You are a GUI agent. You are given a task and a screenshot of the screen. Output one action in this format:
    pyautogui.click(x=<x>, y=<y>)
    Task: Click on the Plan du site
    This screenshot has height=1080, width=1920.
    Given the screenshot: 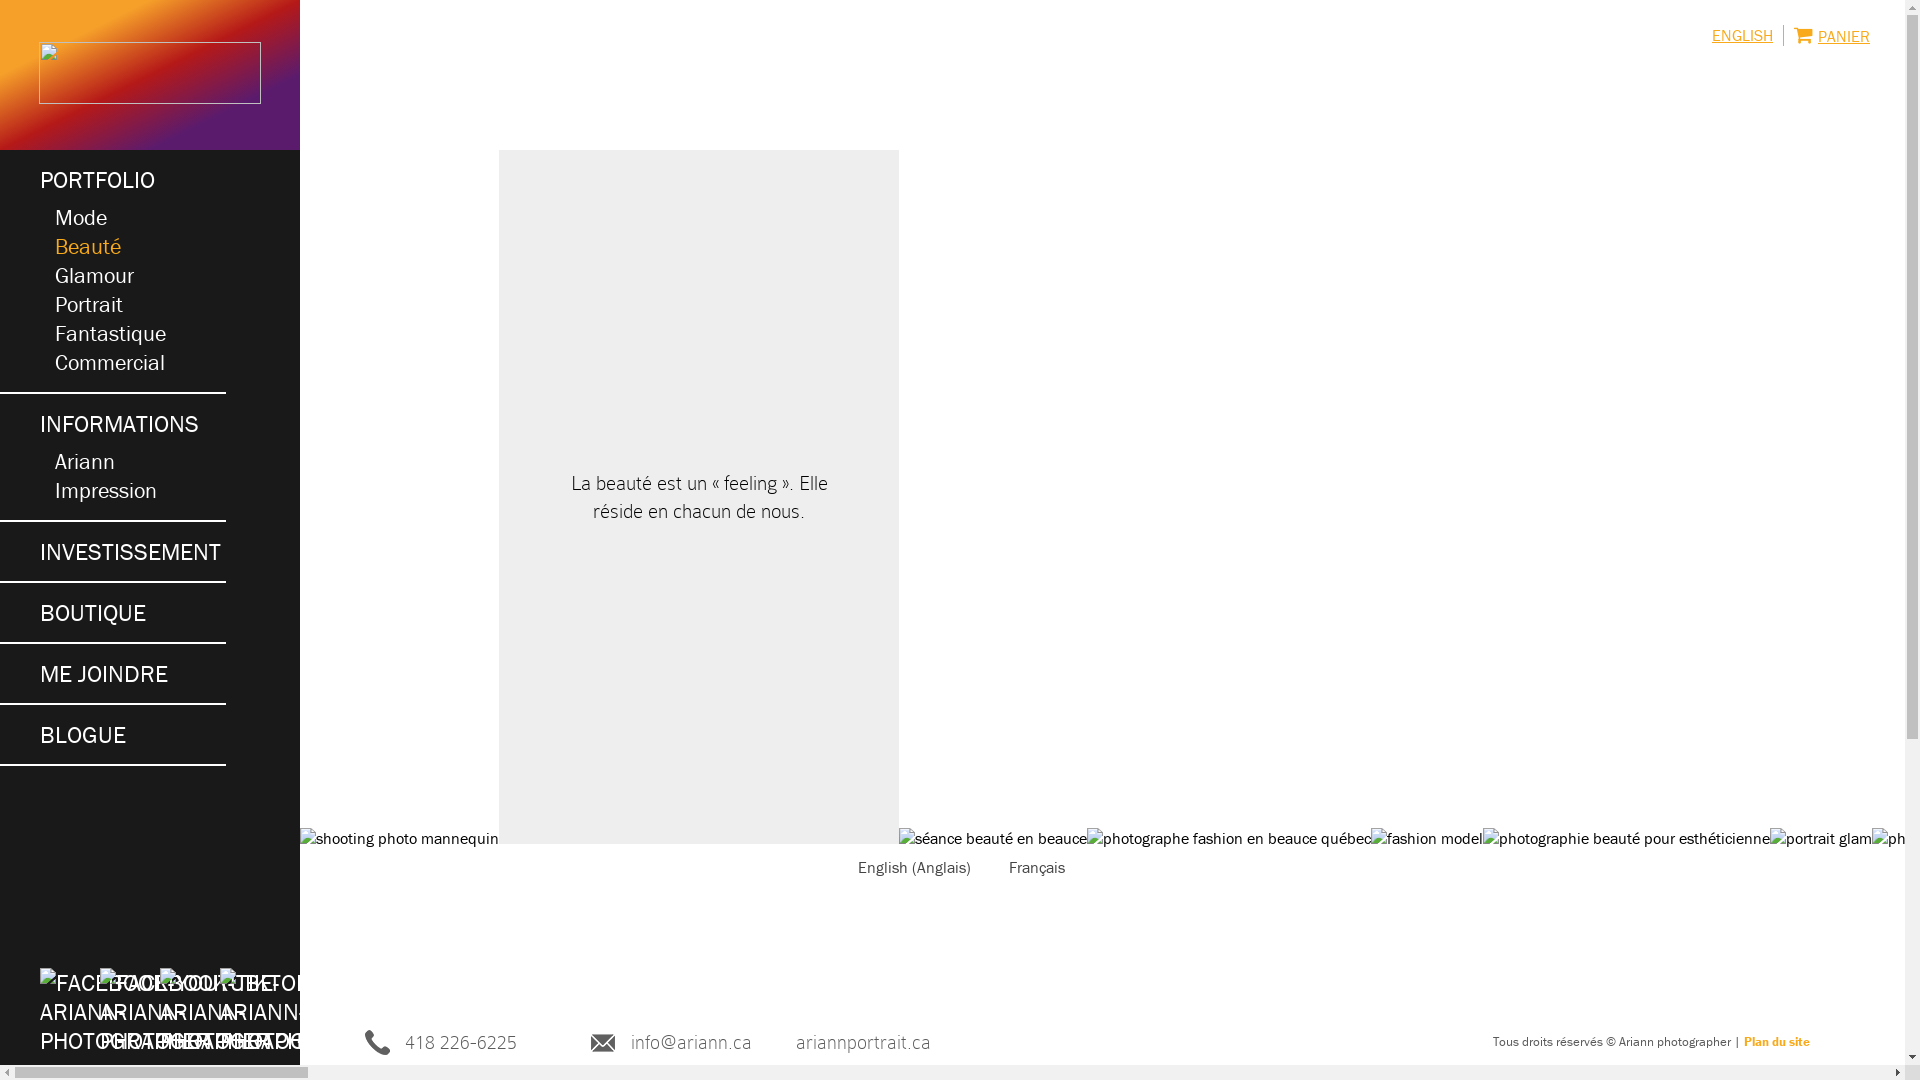 What is the action you would take?
    pyautogui.click(x=1777, y=1042)
    